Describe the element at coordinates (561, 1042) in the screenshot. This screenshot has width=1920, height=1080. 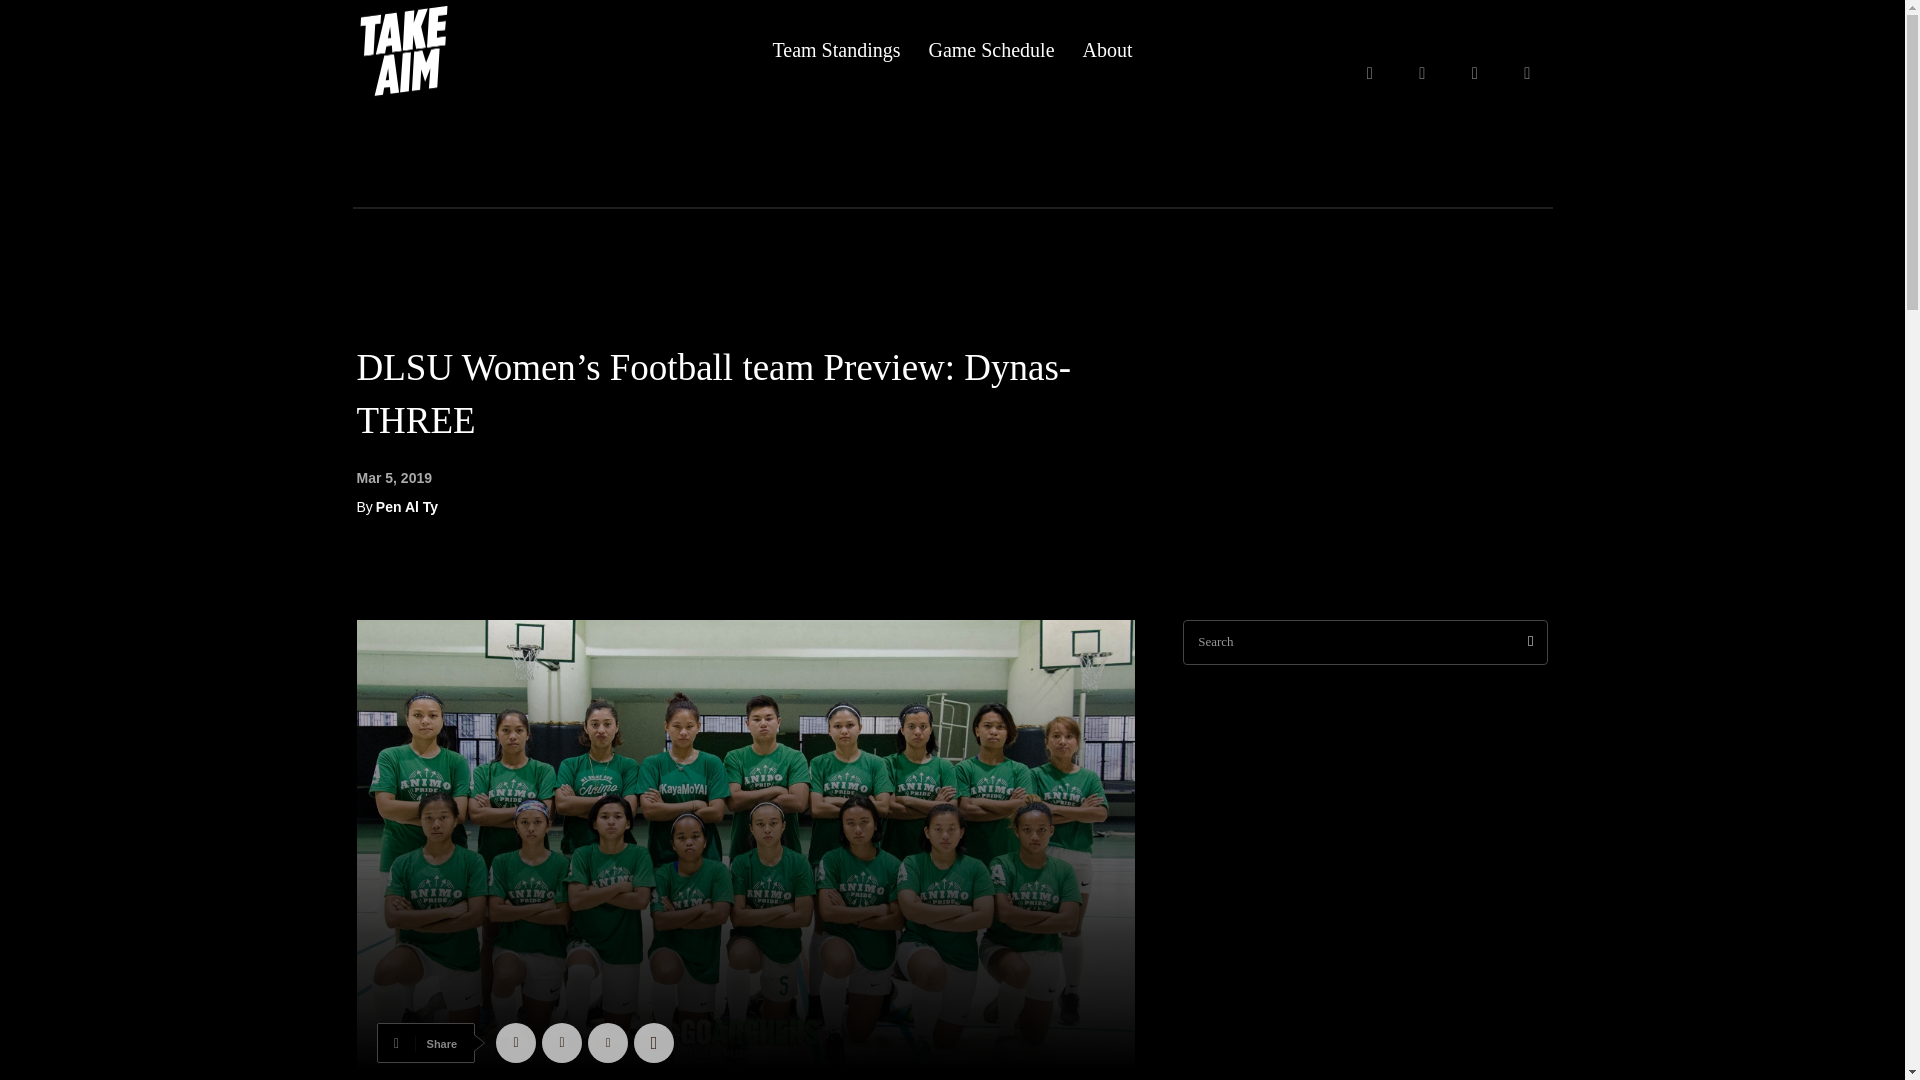
I see `Twitter` at that location.